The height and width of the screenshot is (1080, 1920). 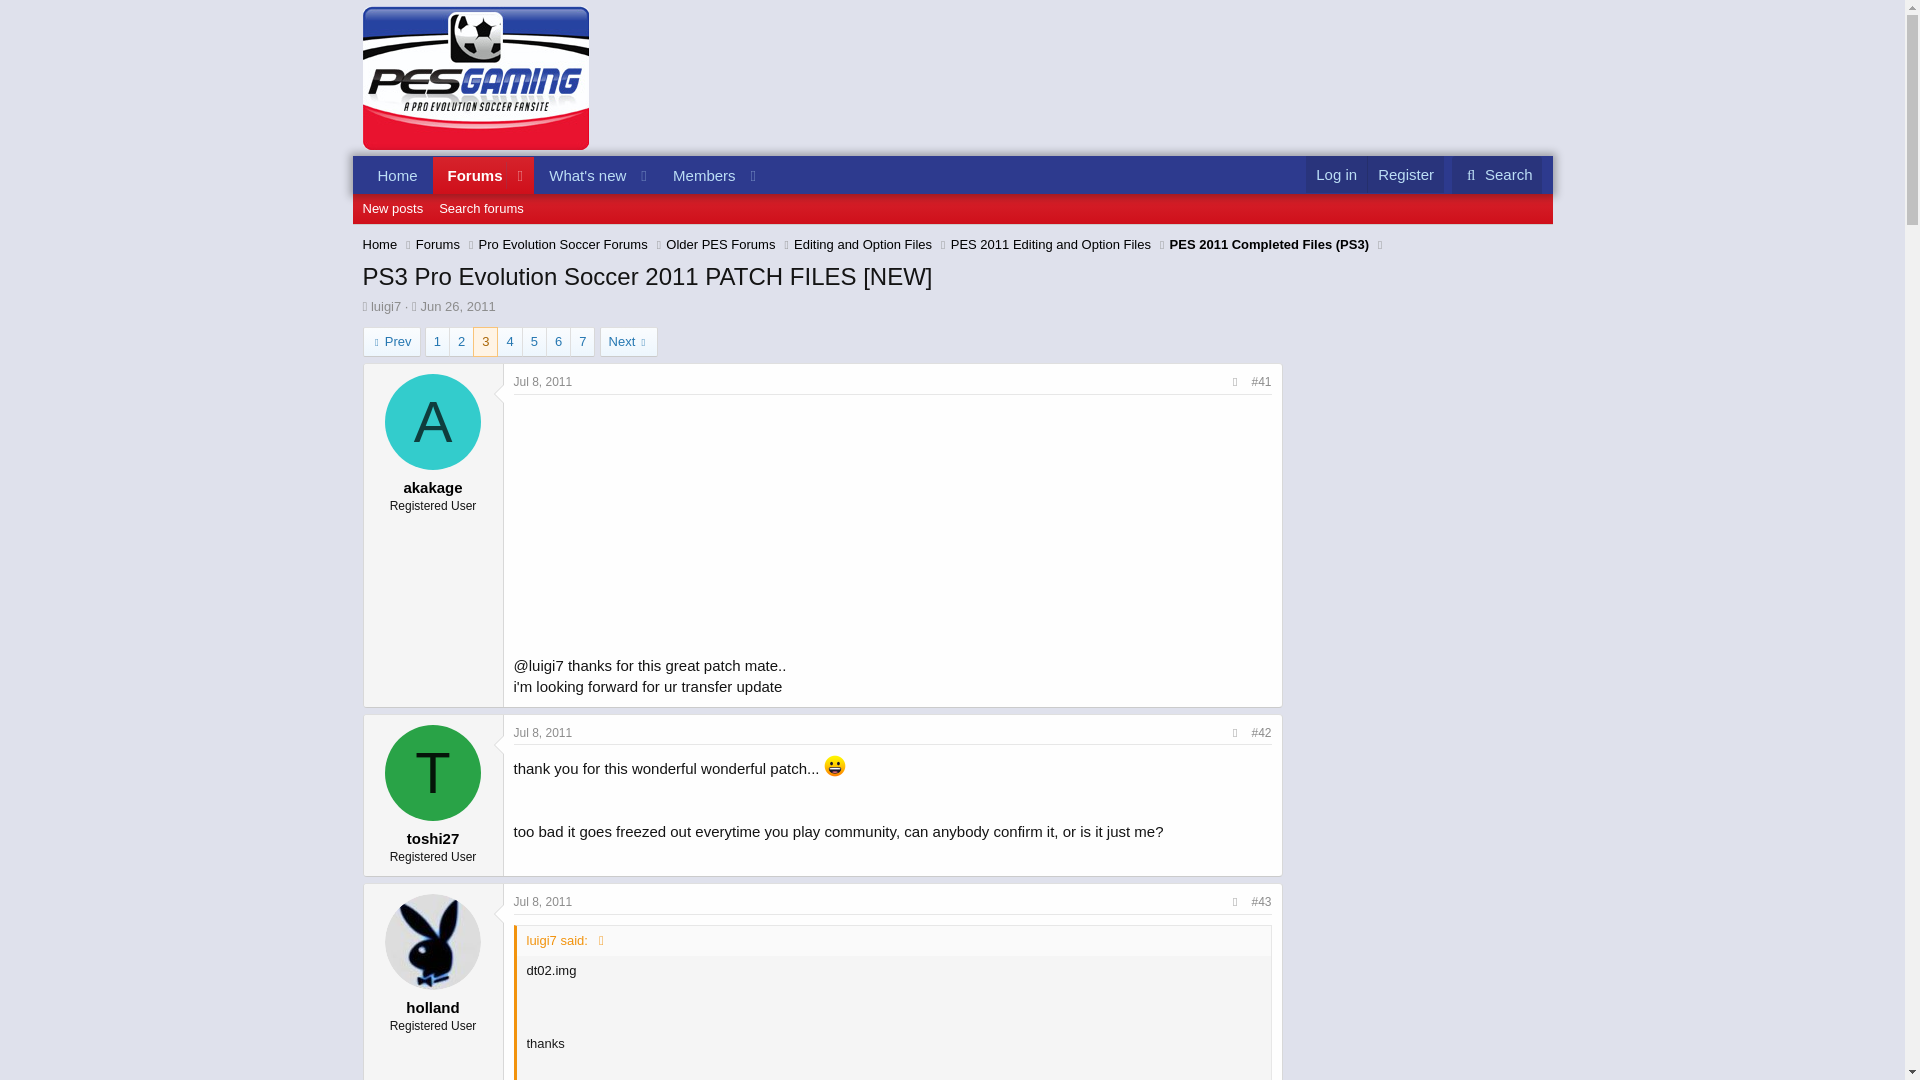 I want to click on Home, so click(x=834, y=765).